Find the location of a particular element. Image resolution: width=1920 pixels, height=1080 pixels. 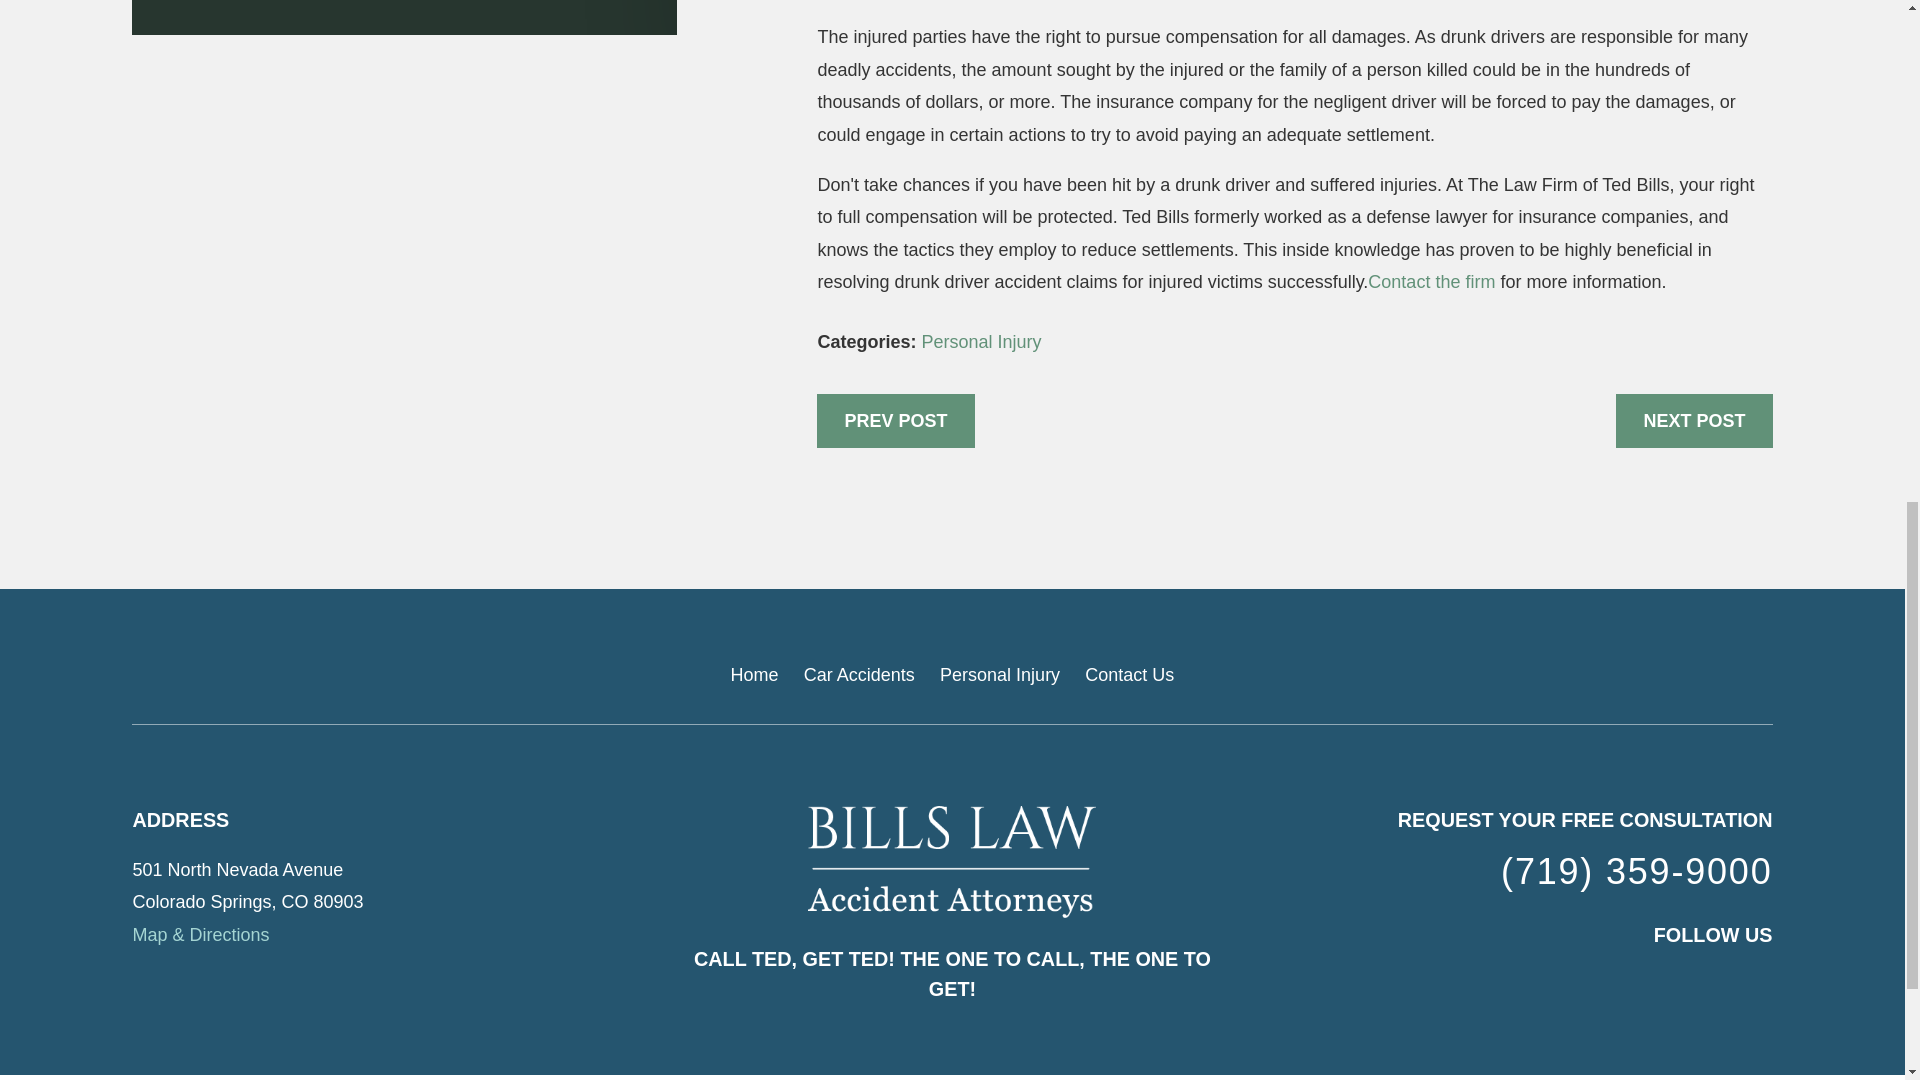

Home is located at coordinates (952, 862).